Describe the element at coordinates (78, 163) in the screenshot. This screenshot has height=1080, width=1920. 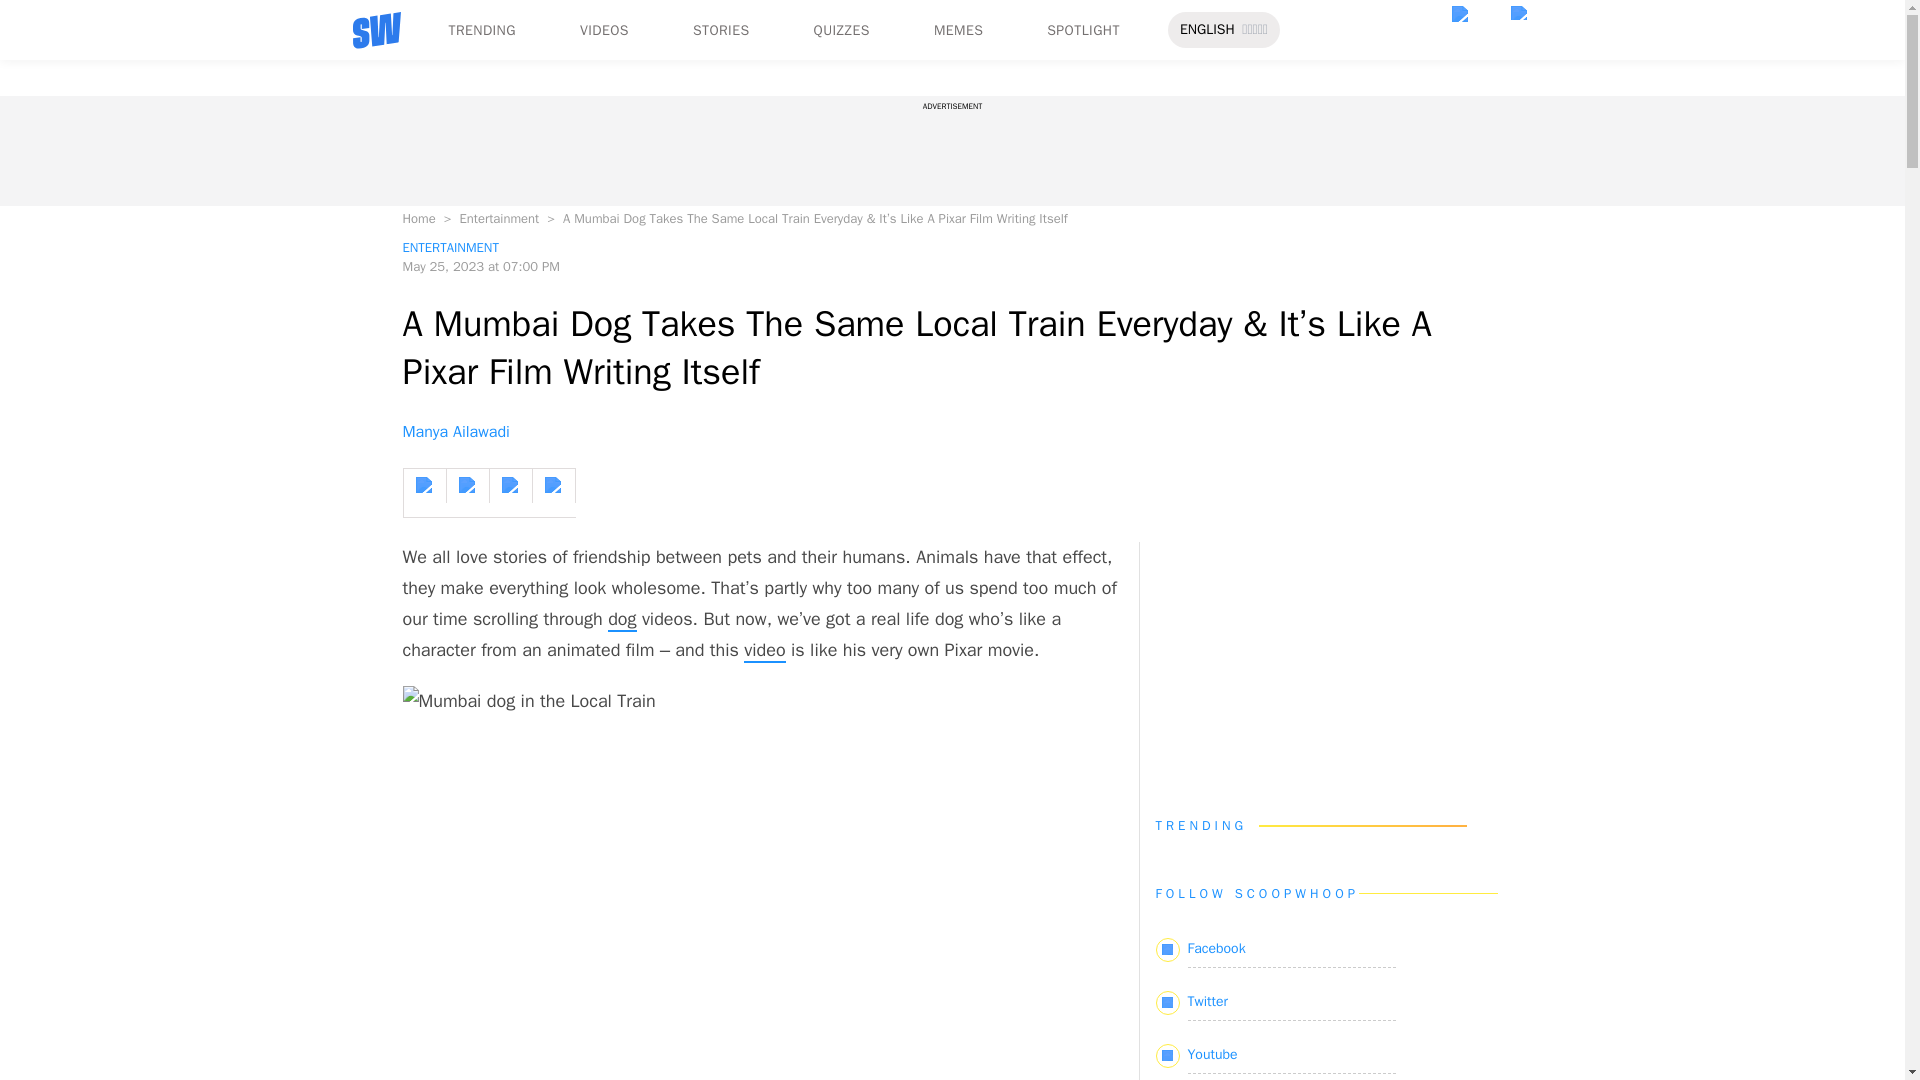
I see `Spotlight` at that location.